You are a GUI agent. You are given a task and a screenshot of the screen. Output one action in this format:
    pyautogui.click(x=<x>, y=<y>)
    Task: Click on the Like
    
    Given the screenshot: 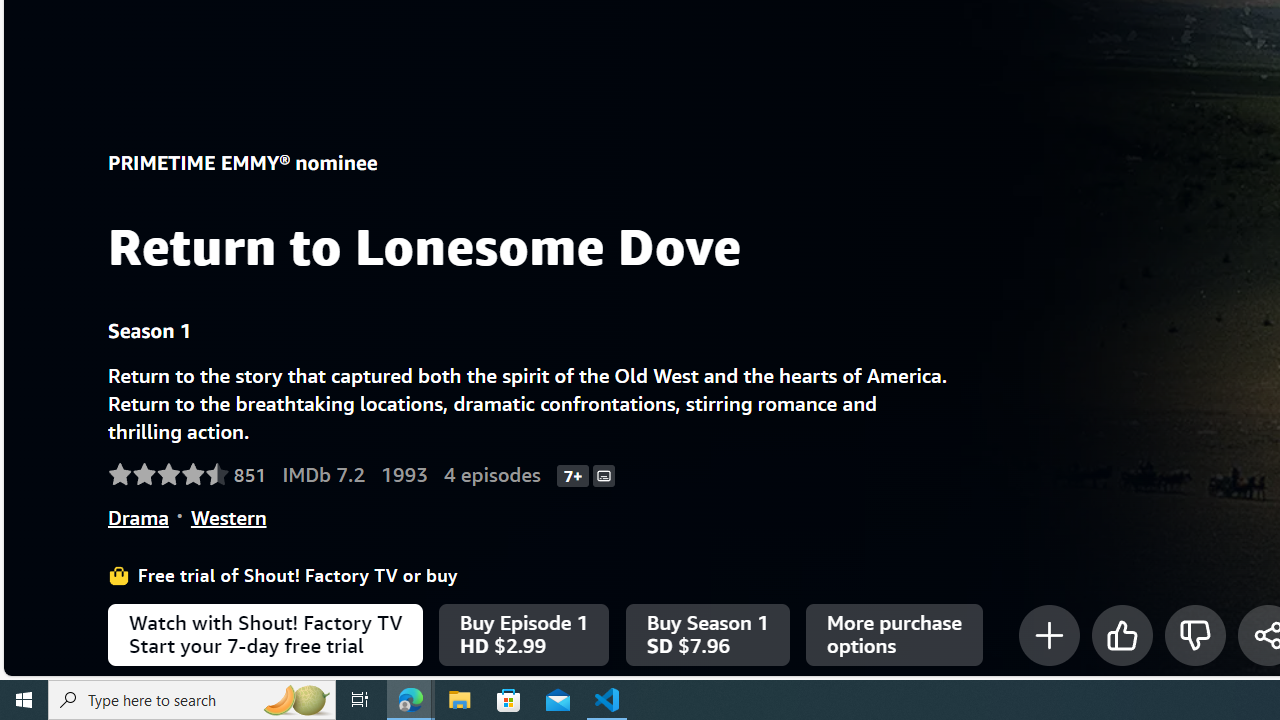 What is the action you would take?
    pyautogui.click(x=1122, y=635)
    